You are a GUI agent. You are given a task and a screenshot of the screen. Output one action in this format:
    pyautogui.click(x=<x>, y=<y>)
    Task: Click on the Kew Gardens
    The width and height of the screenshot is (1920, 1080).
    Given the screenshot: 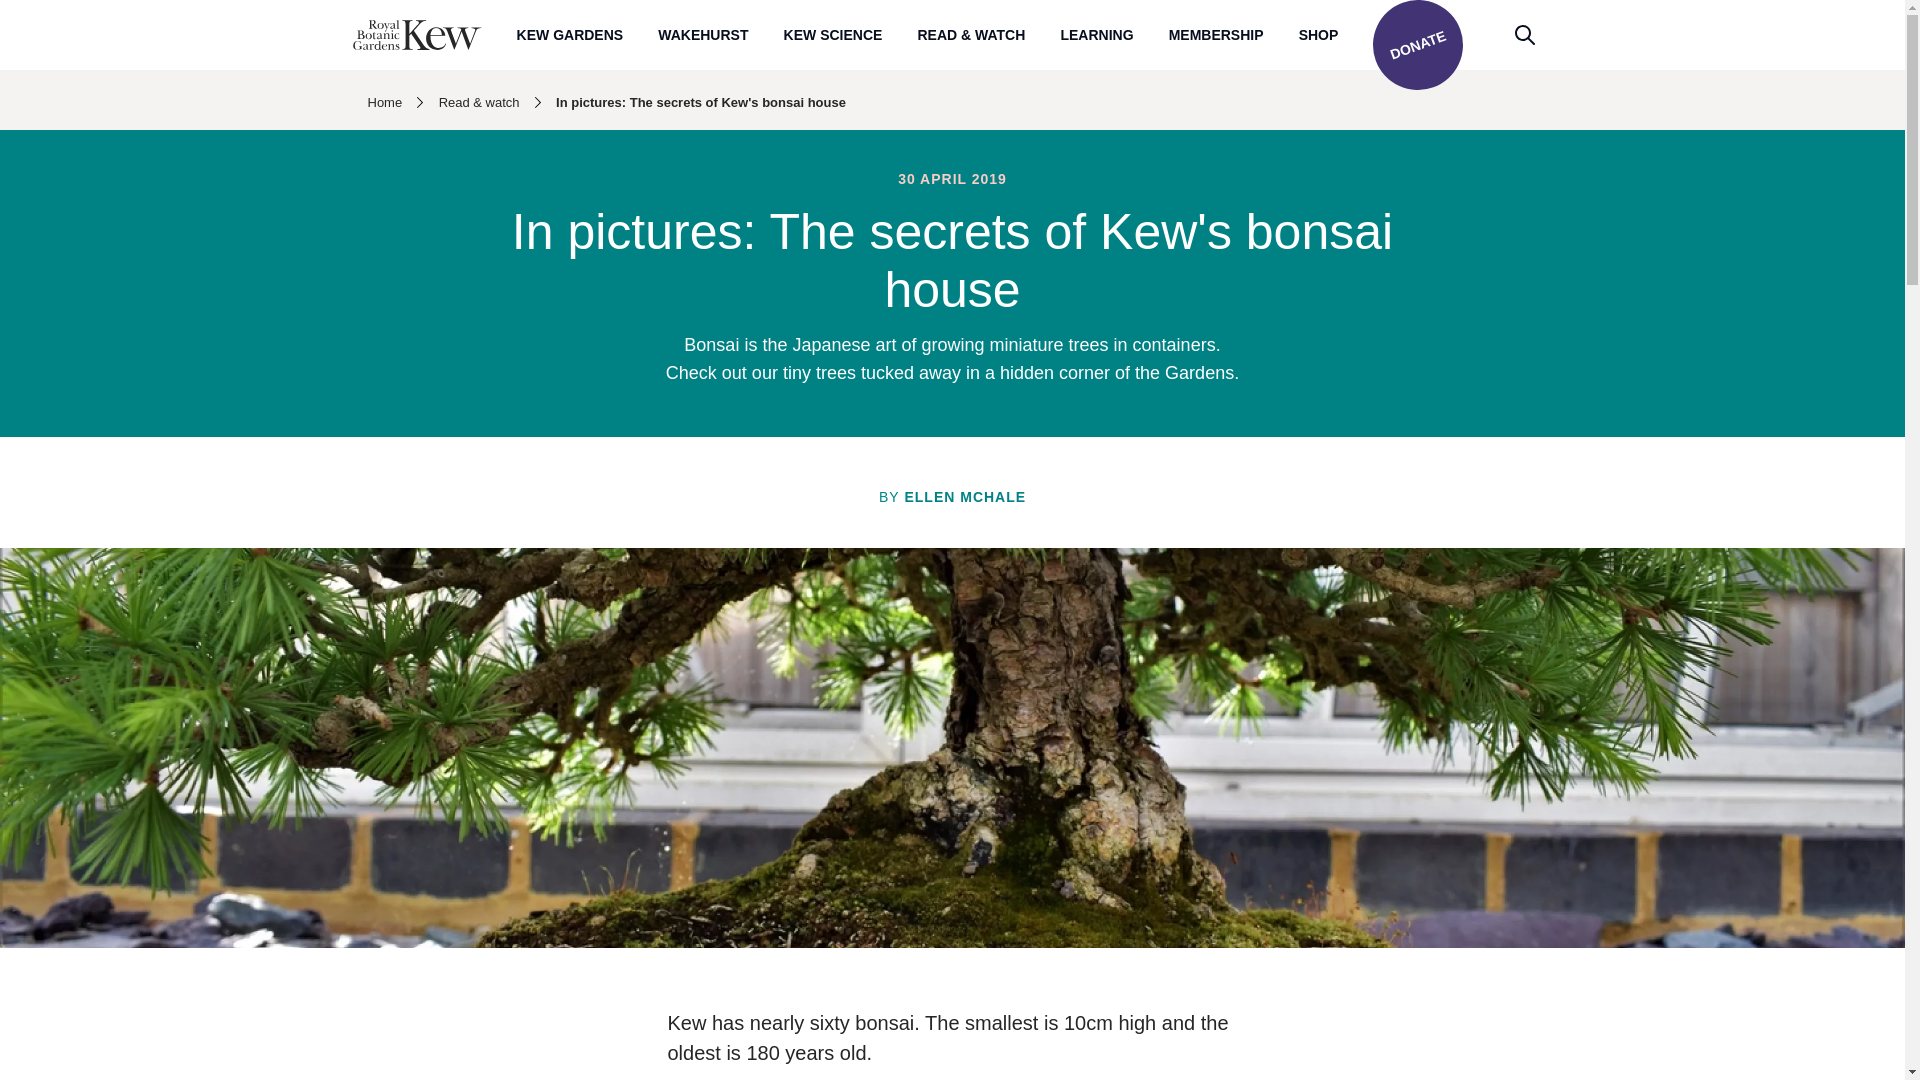 What is the action you would take?
    pyautogui.click(x=570, y=34)
    